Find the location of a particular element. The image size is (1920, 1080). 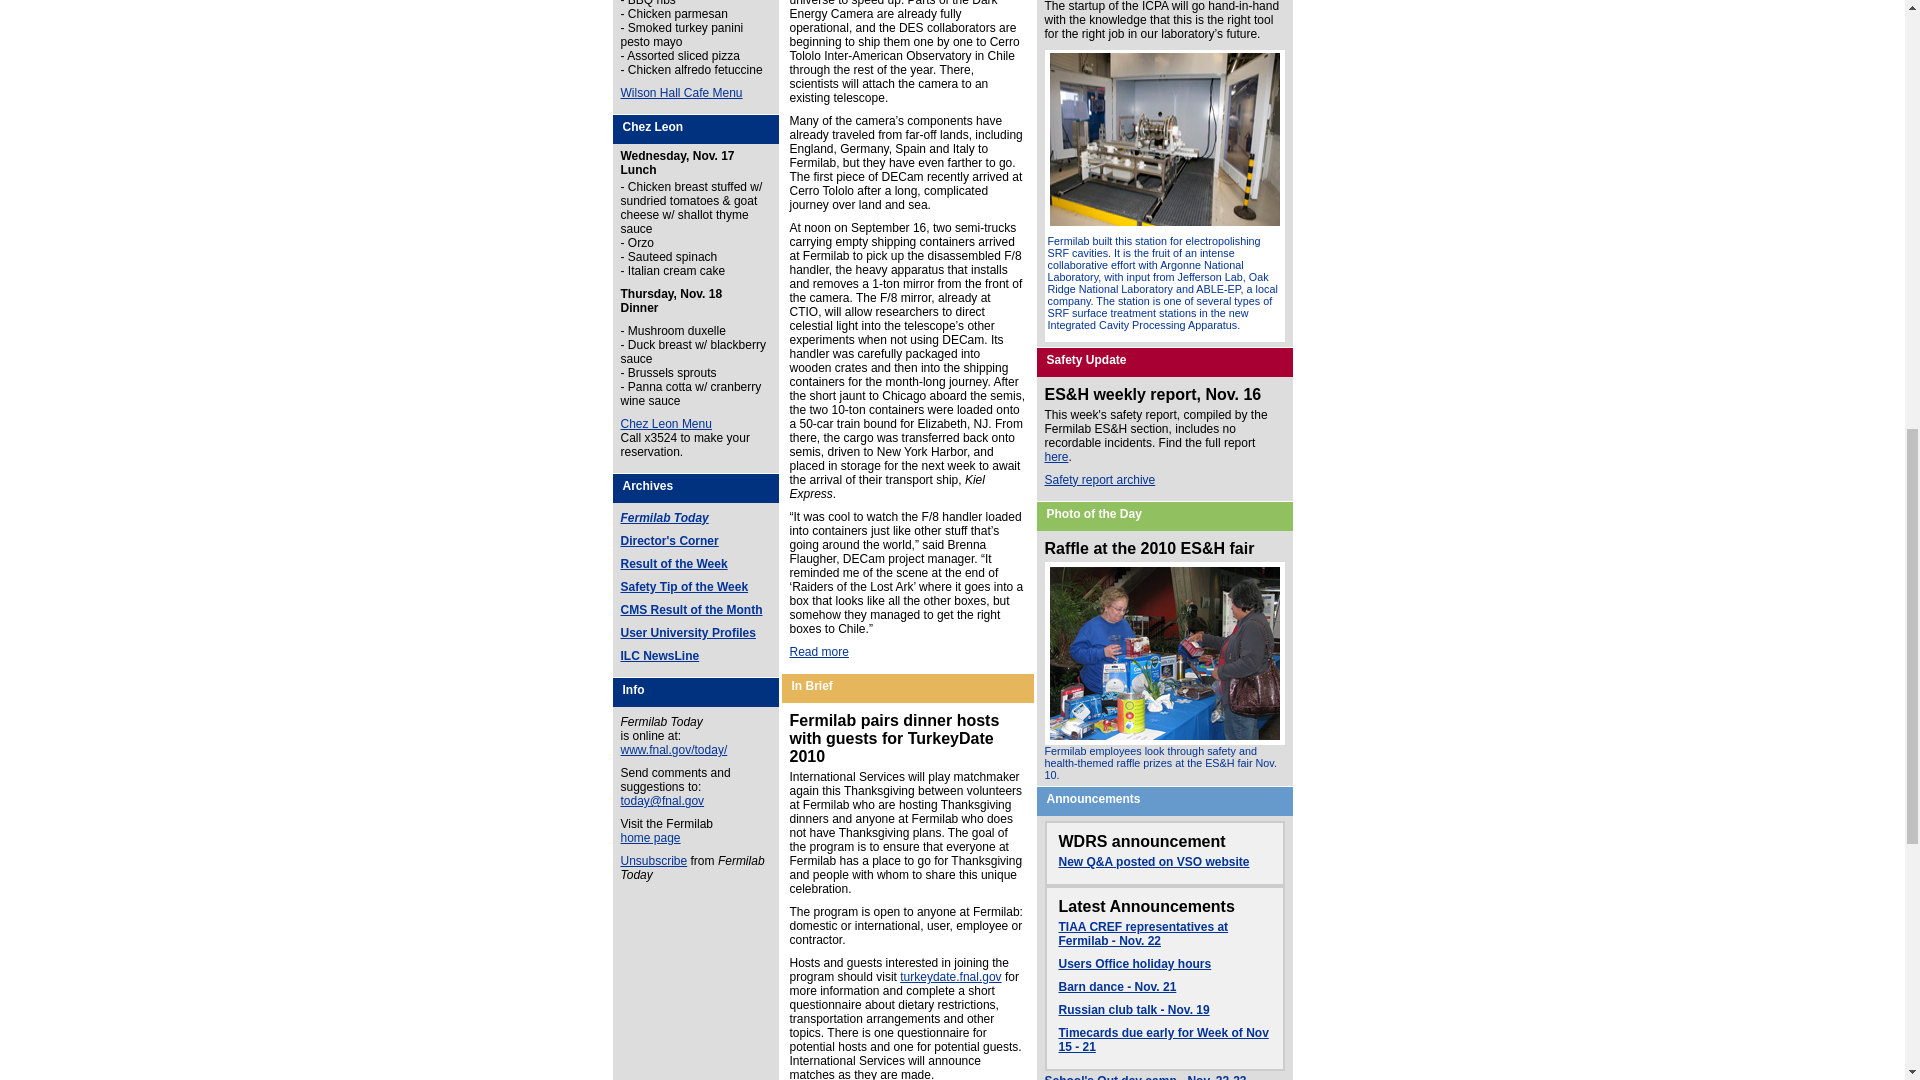

Result of the Week is located at coordinates (674, 564).